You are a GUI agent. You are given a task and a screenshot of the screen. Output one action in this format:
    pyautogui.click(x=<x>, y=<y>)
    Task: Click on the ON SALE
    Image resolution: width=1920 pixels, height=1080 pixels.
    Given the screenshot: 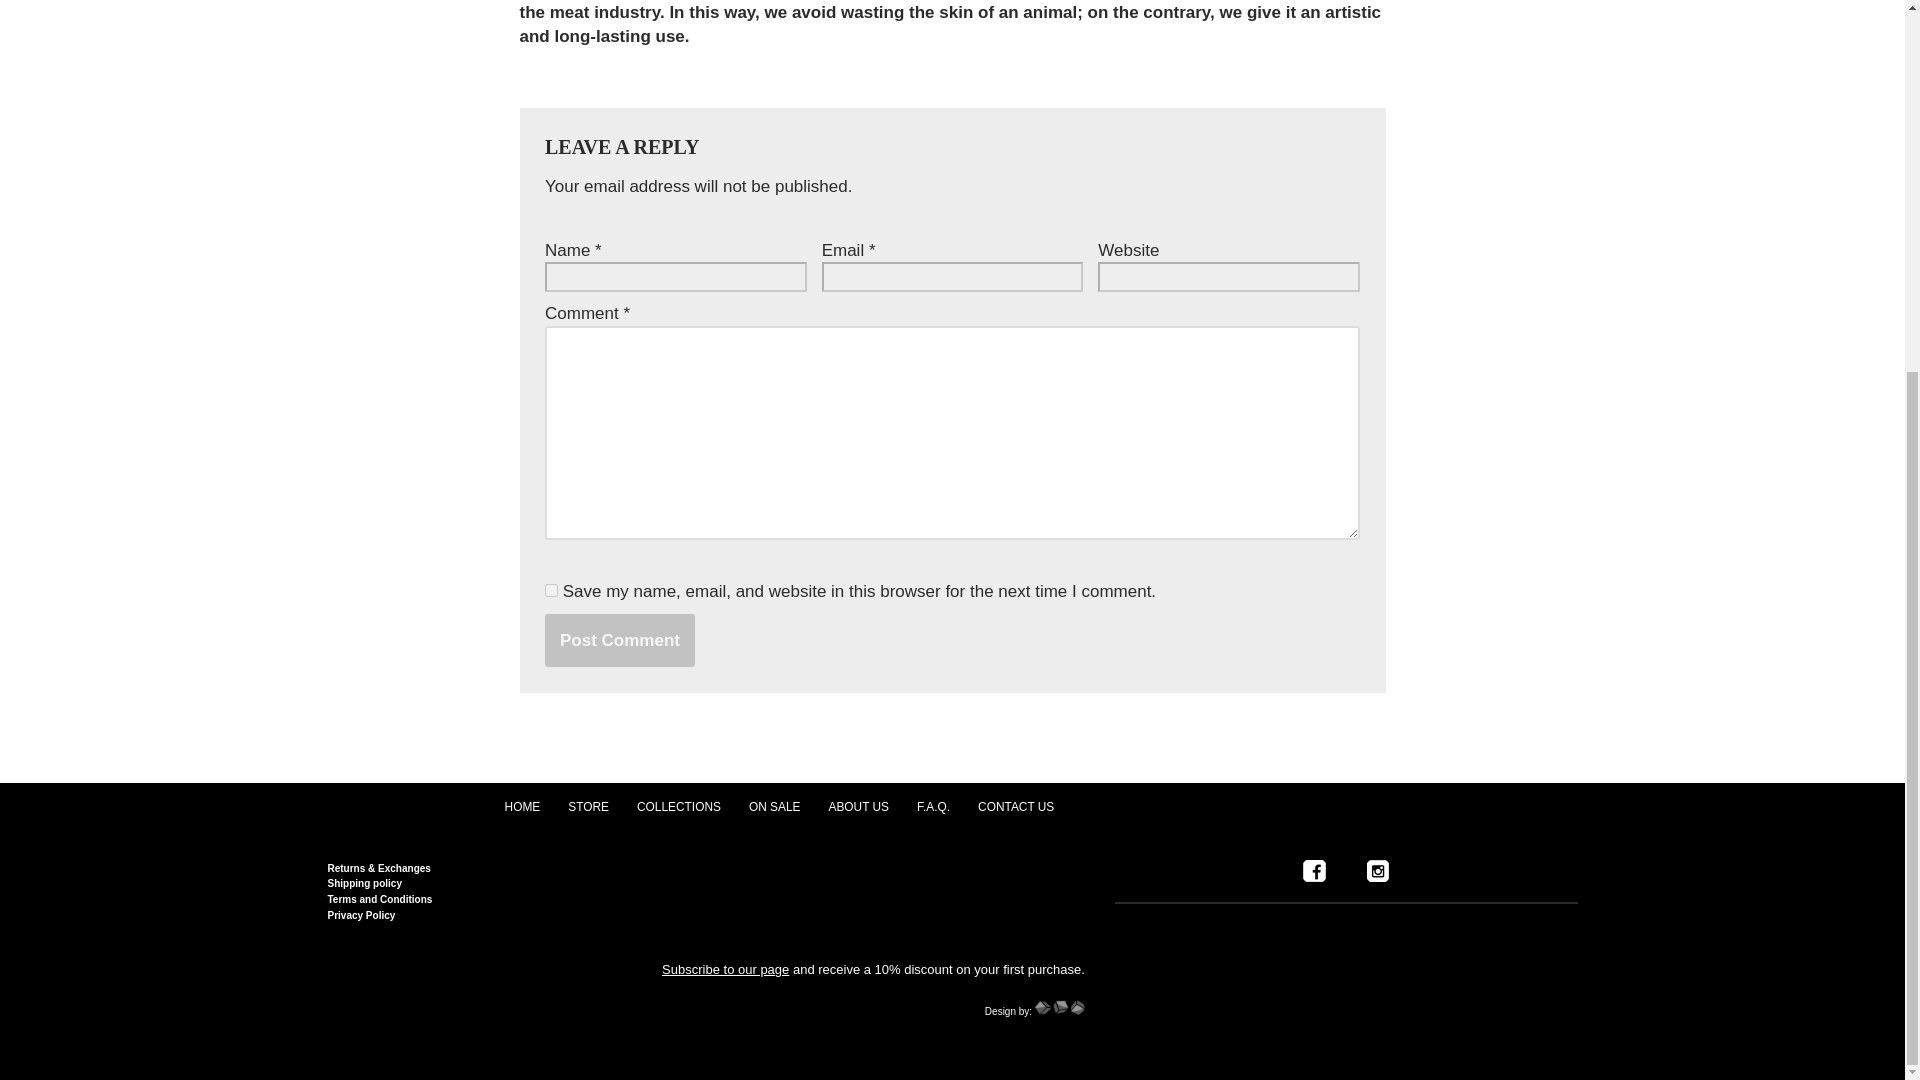 What is the action you would take?
    pyautogui.click(x=774, y=806)
    